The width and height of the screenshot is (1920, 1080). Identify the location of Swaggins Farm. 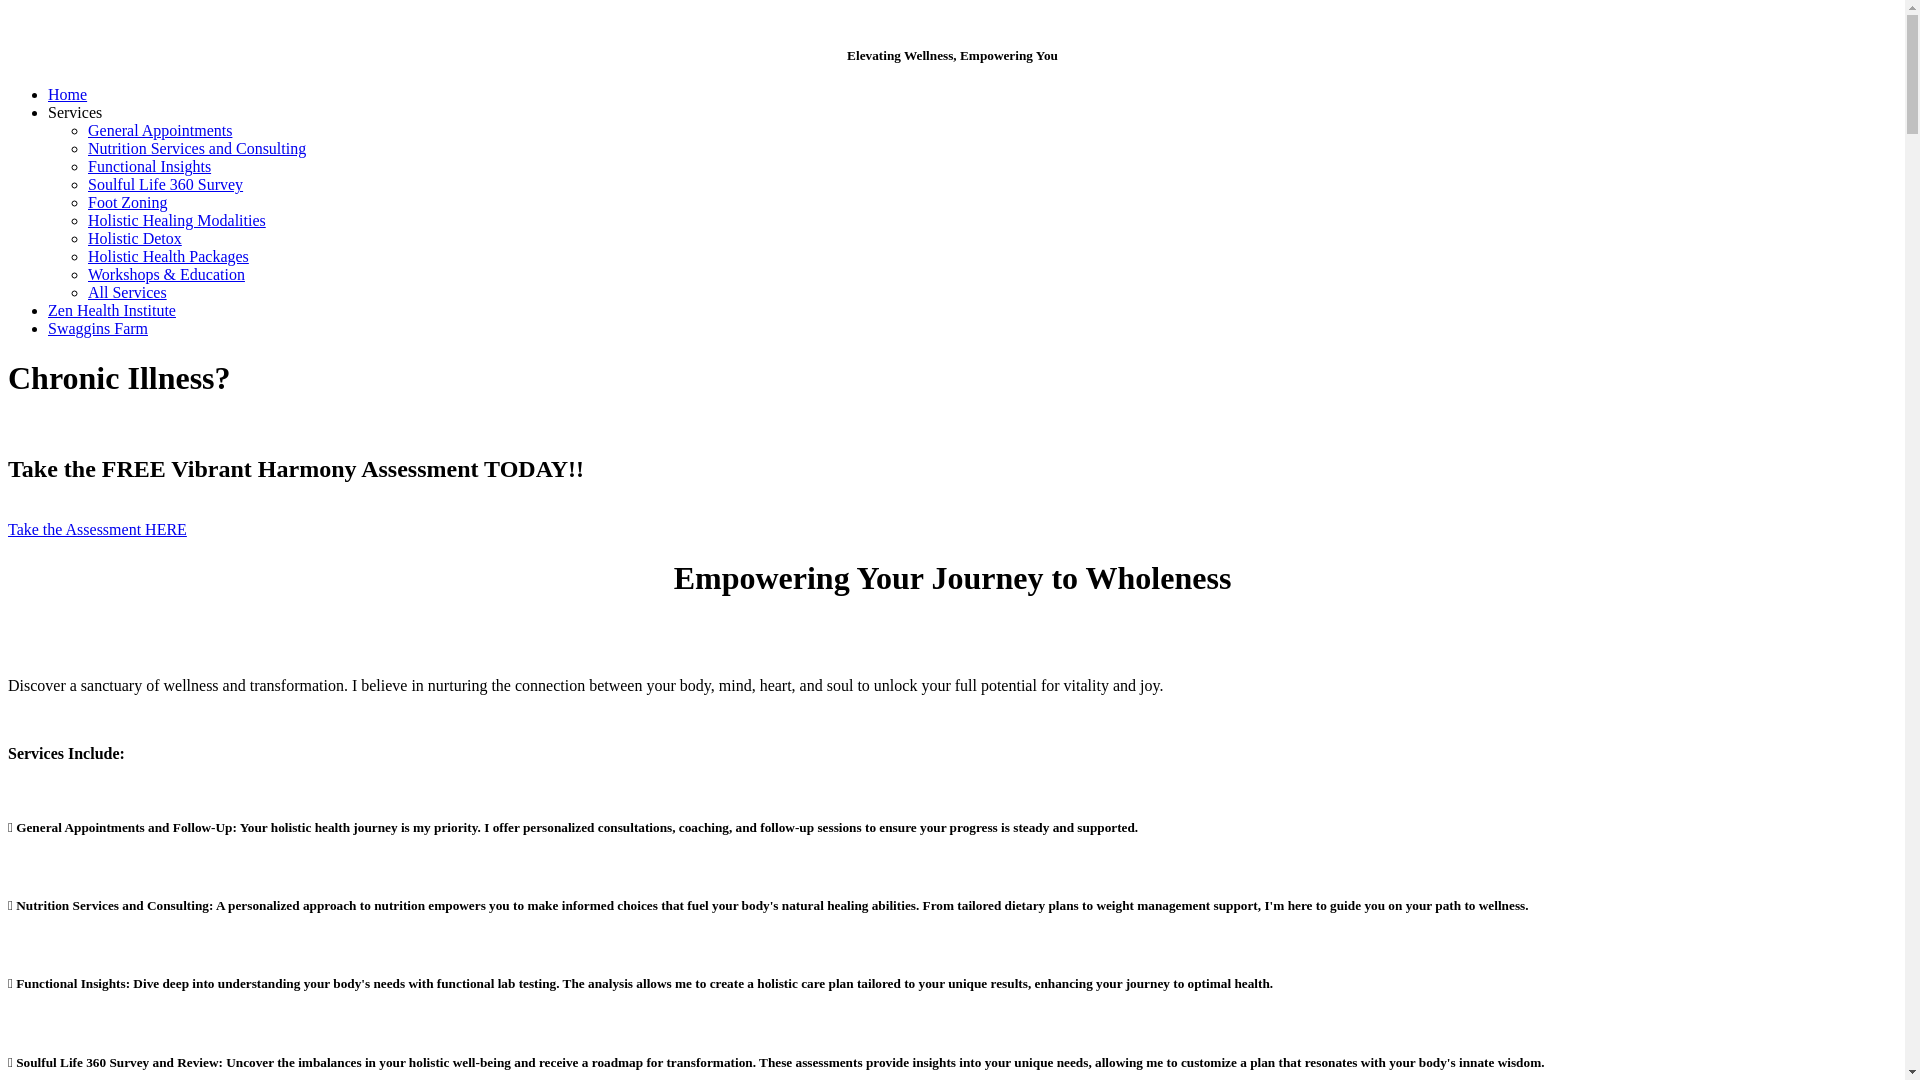
(98, 328).